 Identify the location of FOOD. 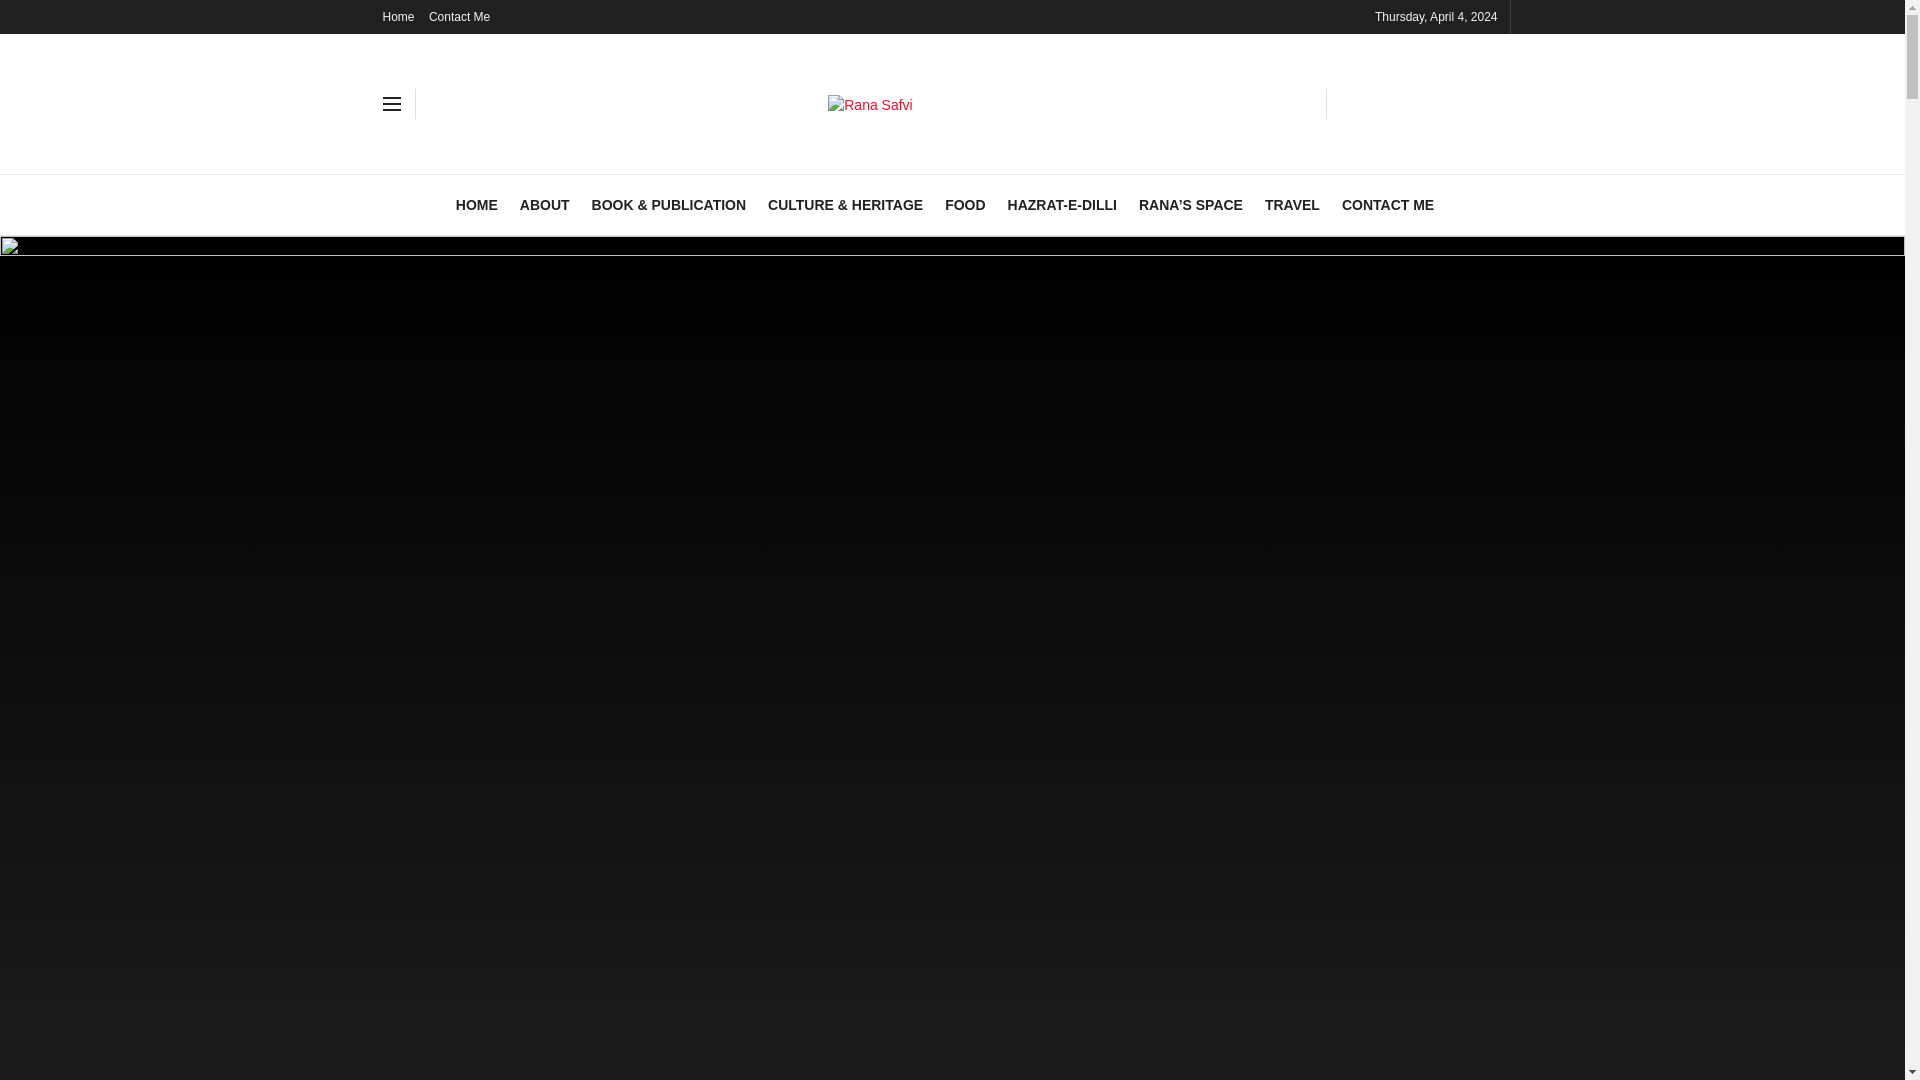
(964, 205).